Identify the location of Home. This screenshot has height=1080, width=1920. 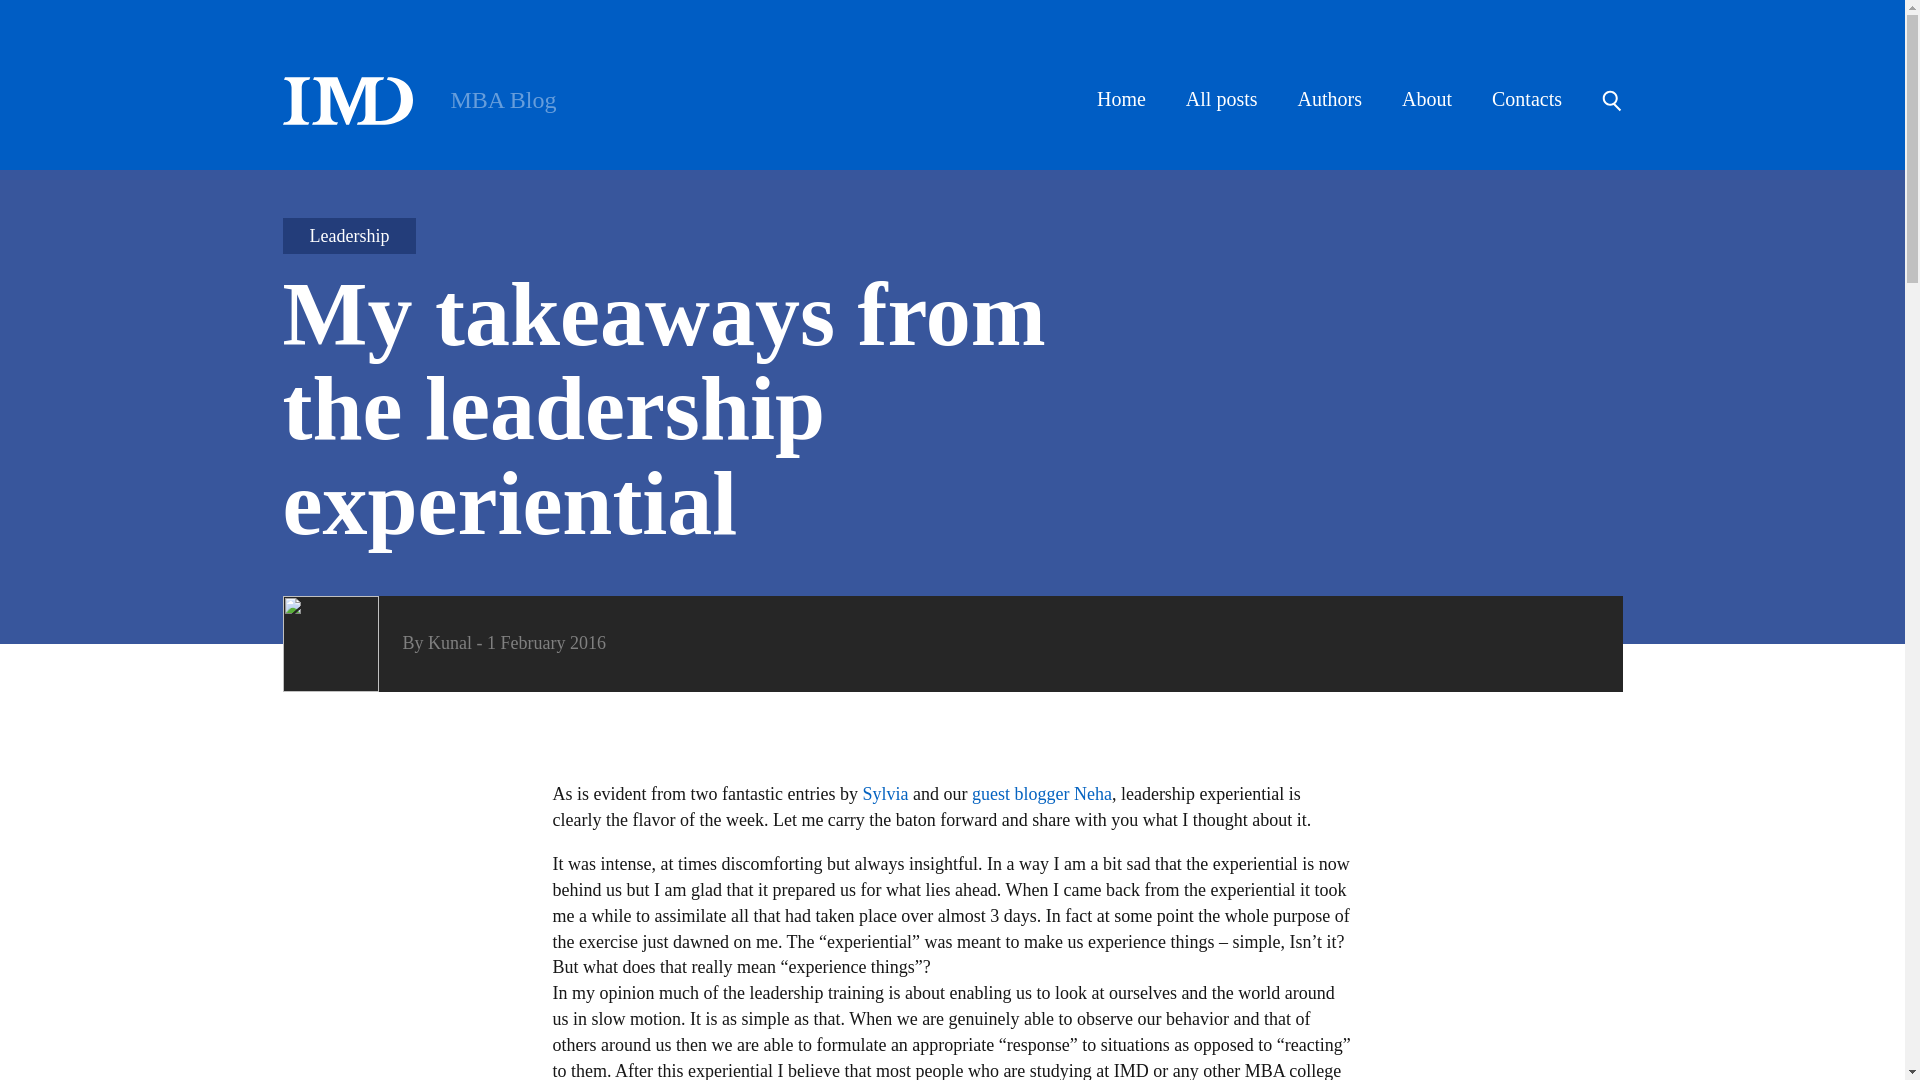
(419, 100).